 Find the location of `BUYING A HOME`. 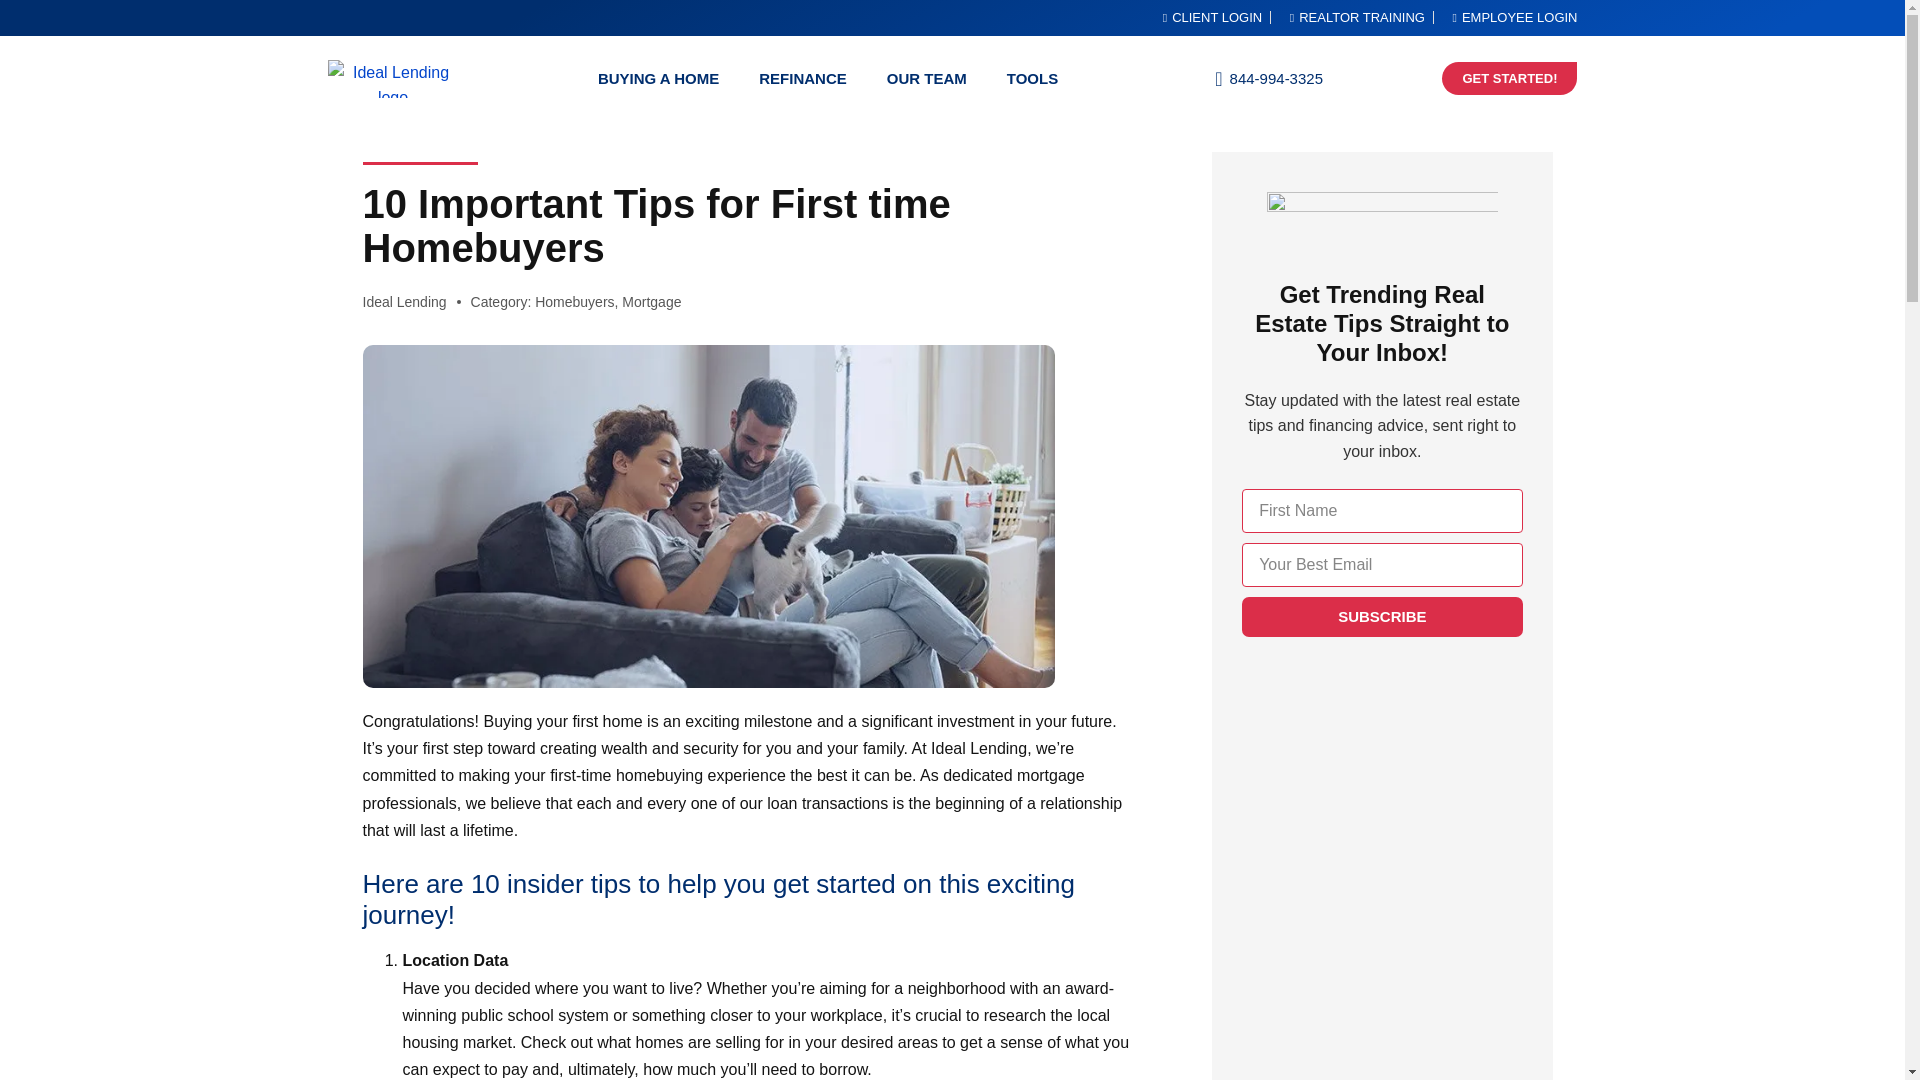

BUYING A HOME is located at coordinates (658, 78).